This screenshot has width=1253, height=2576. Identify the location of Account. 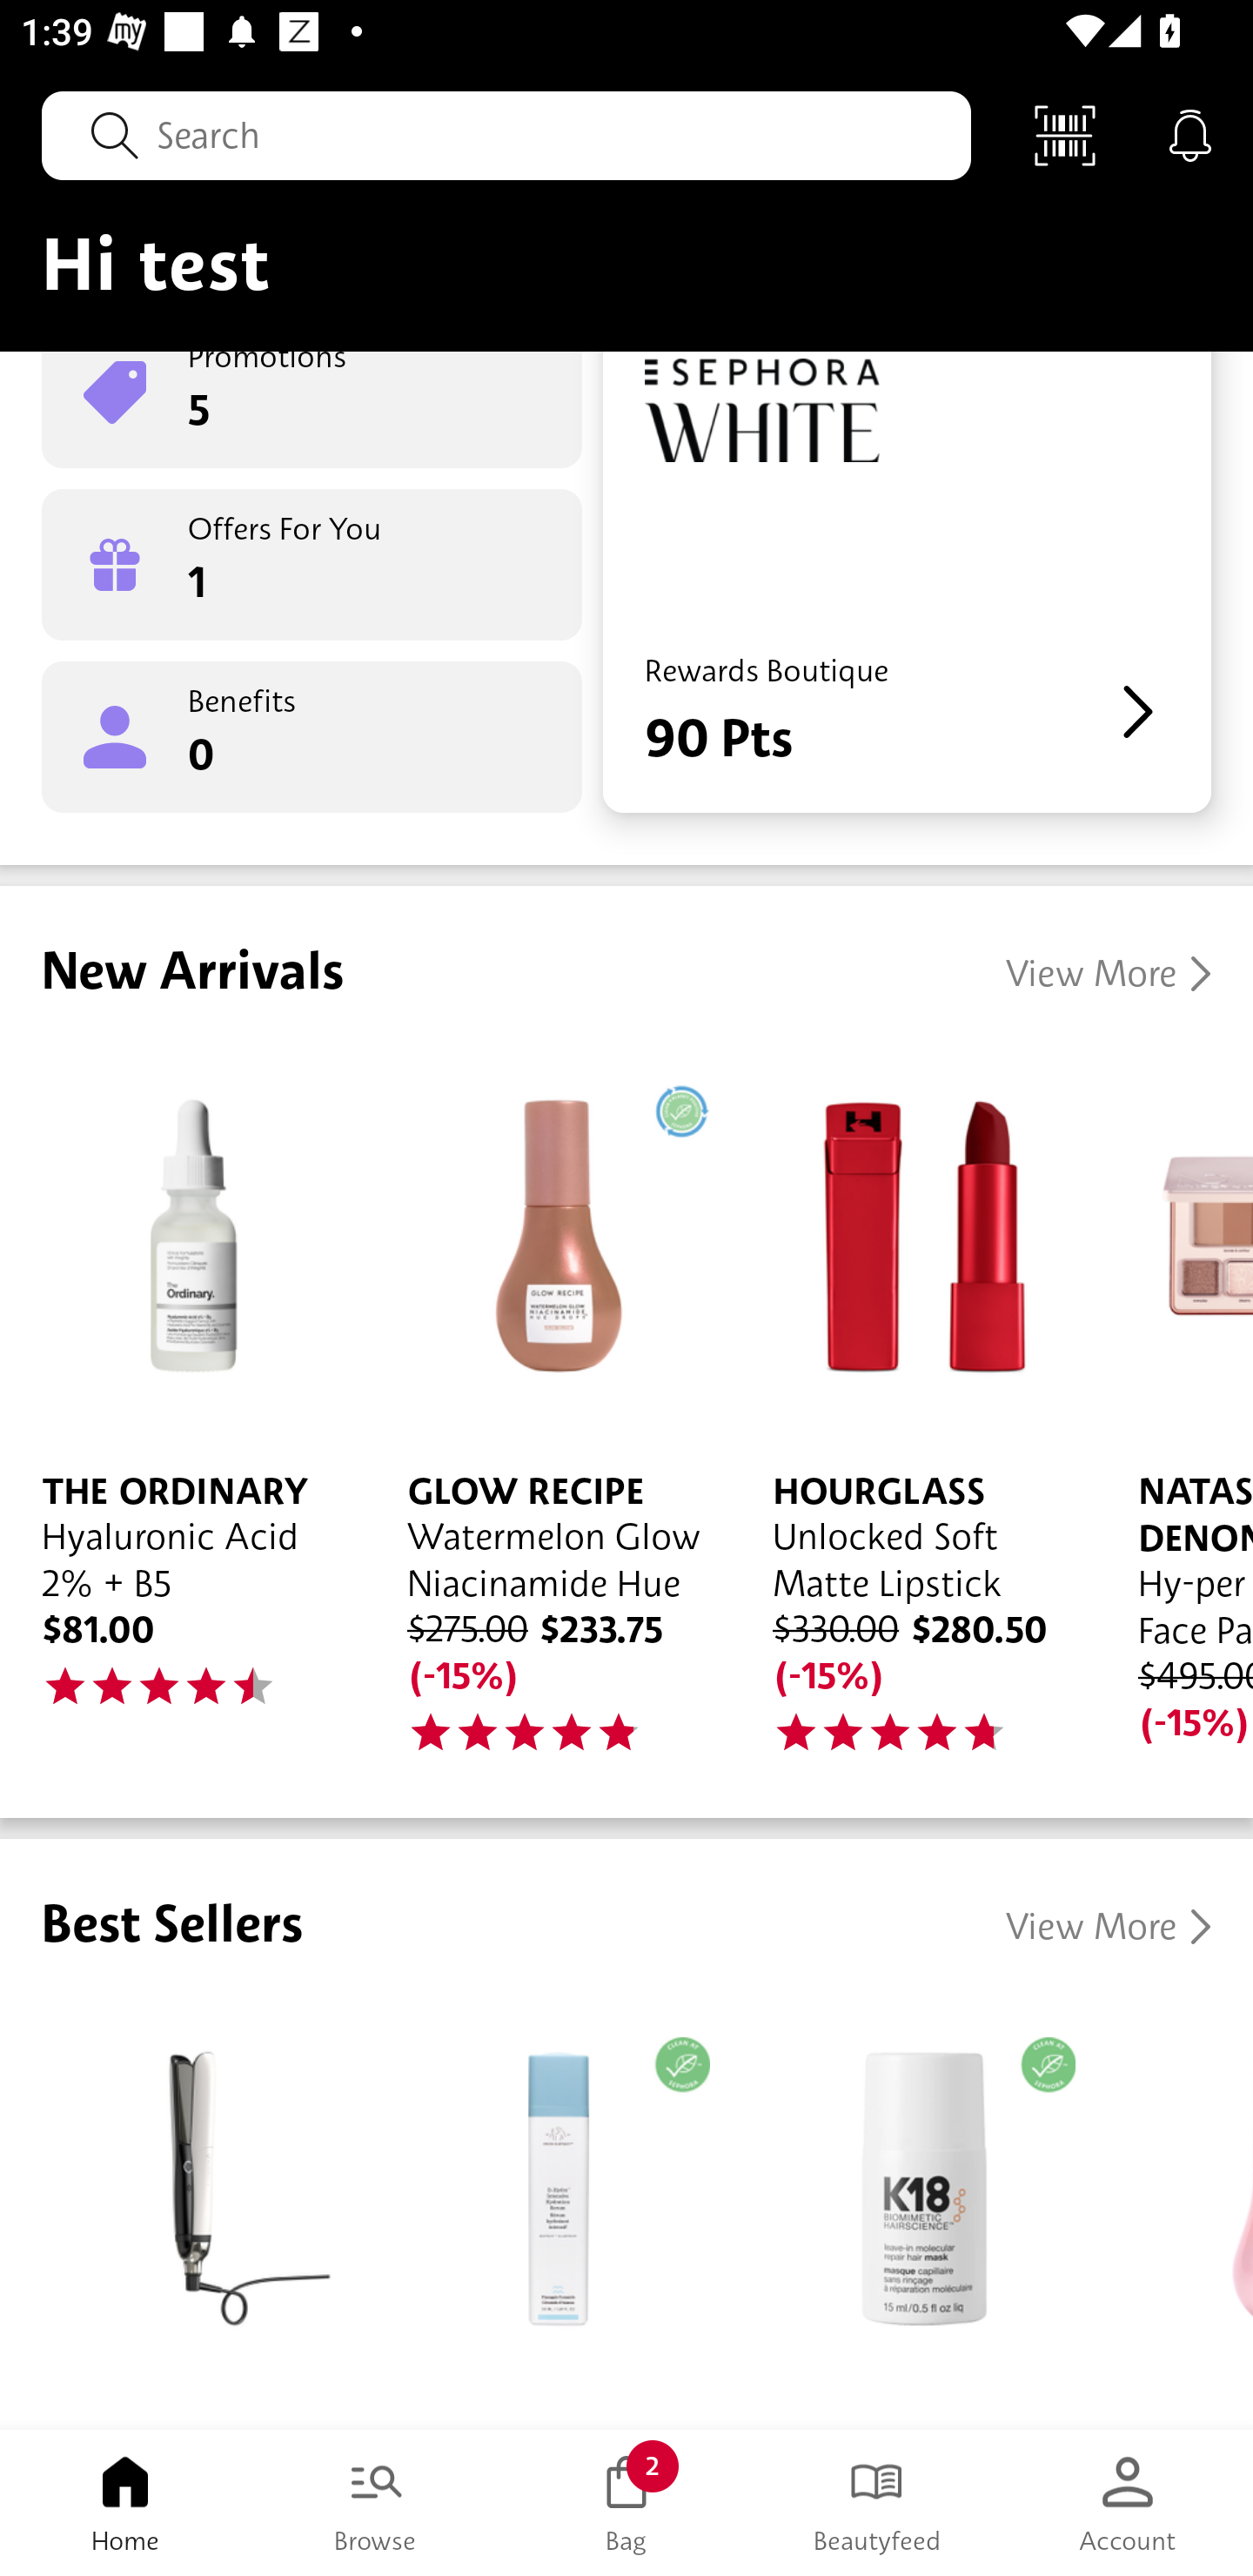
(1128, 2503).